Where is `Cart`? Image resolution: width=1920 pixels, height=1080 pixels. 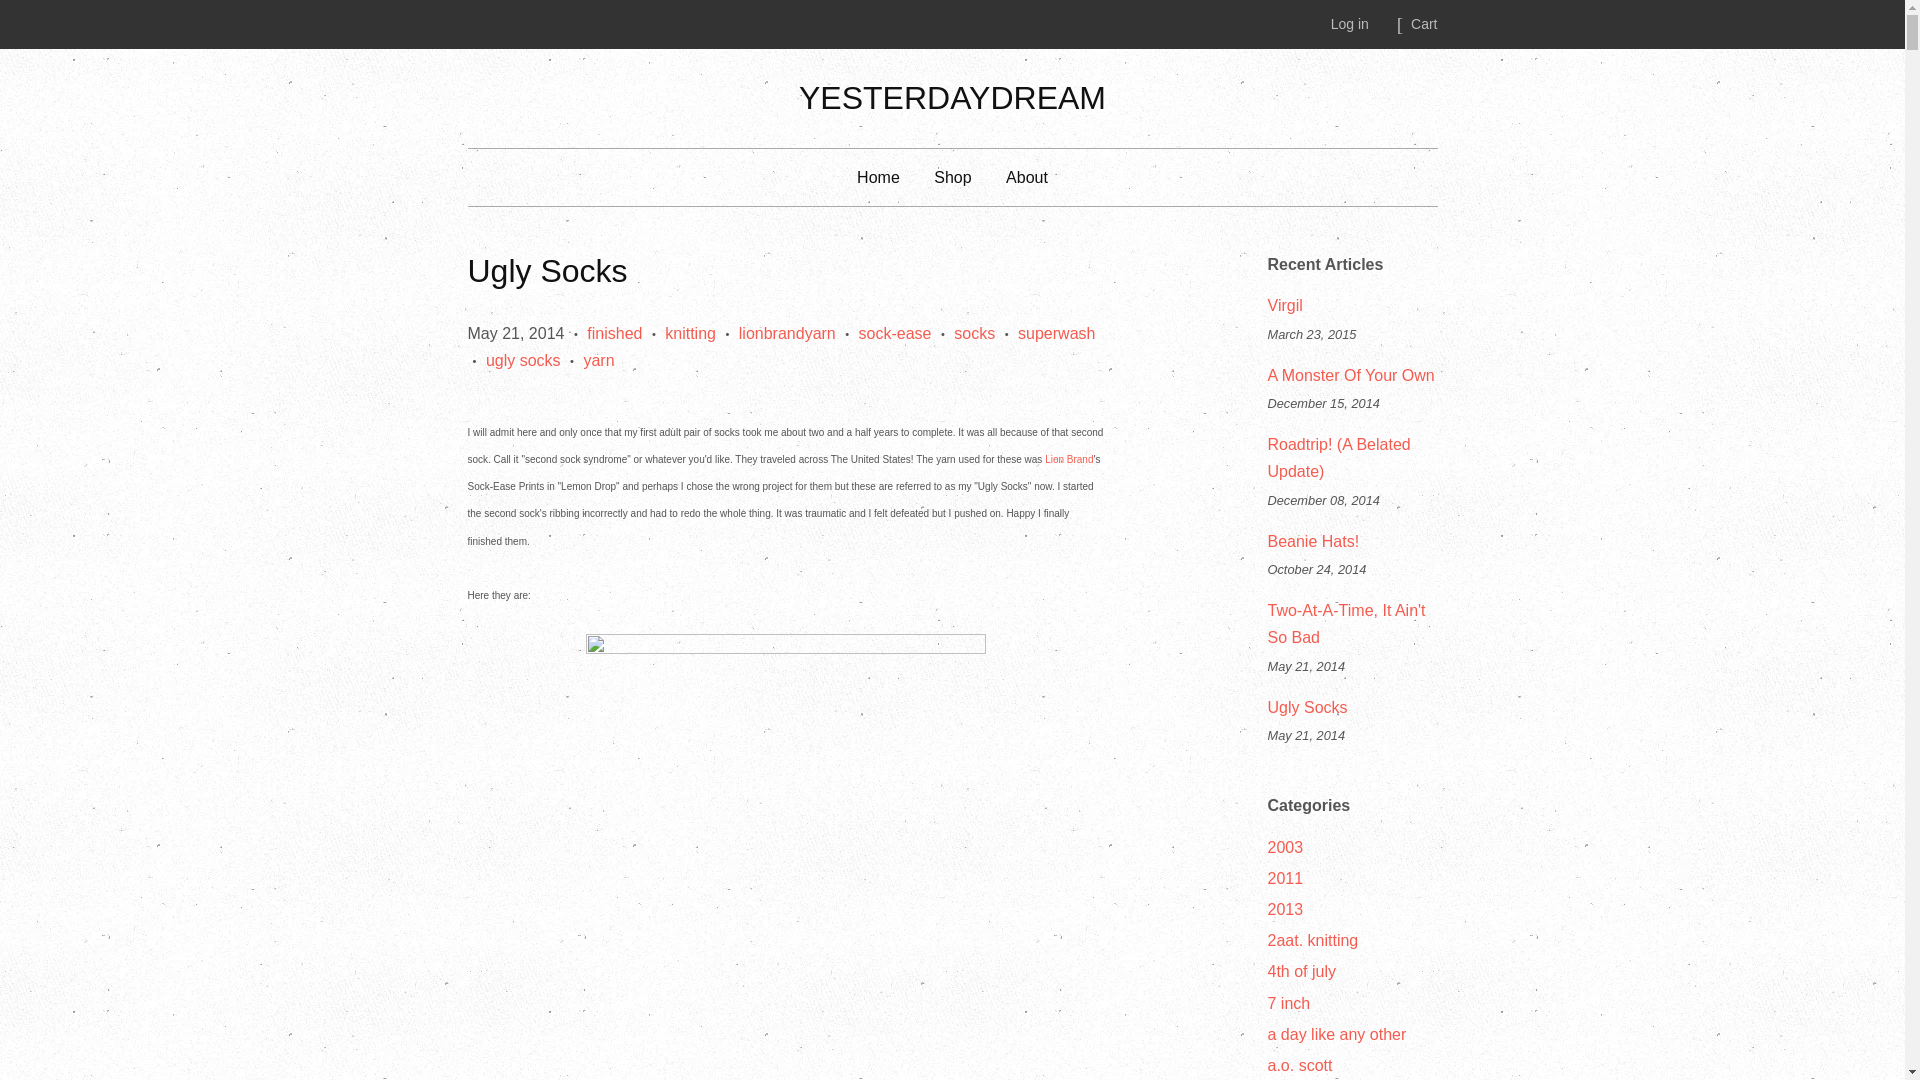 Cart is located at coordinates (1424, 24).